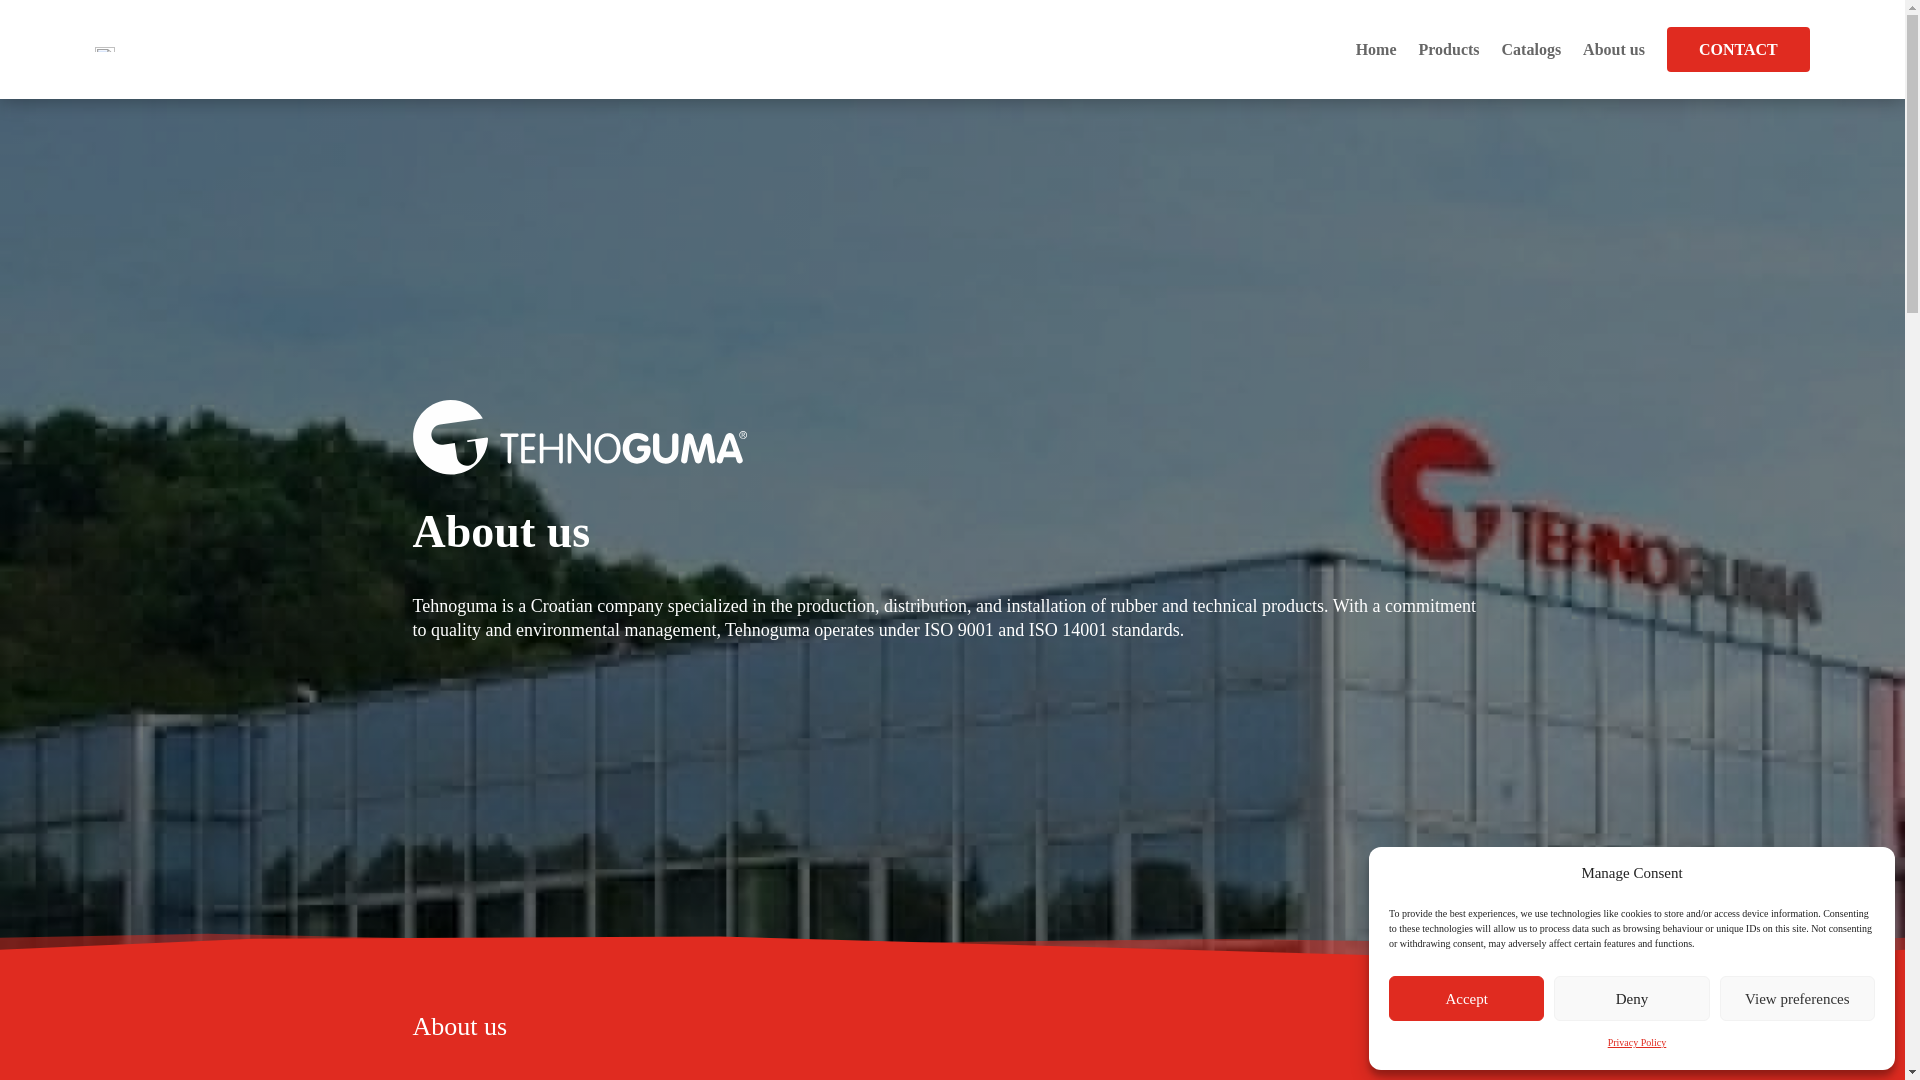 The width and height of the screenshot is (1920, 1080). Describe the element at coordinates (1376, 49) in the screenshot. I see `Home` at that location.